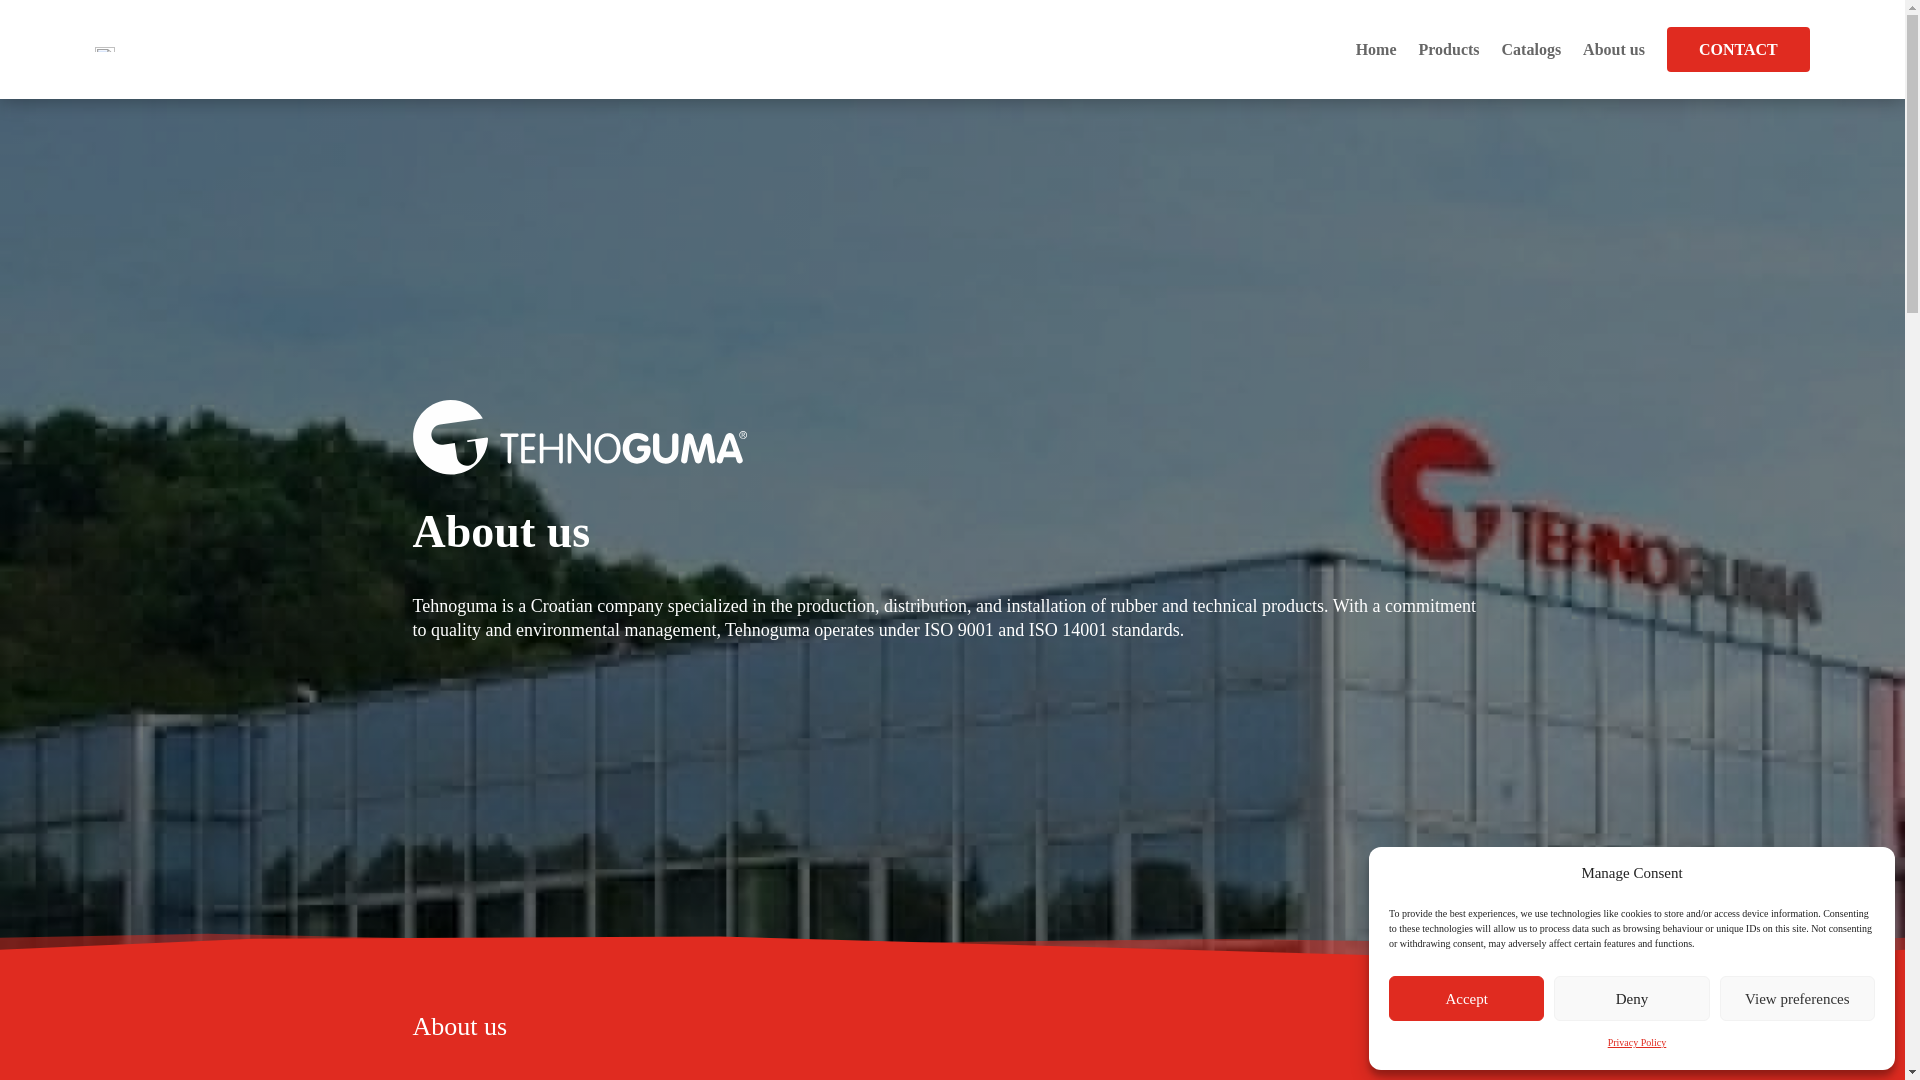 The width and height of the screenshot is (1920, 1080). Describe the element at coordinates (1376, 49) in the screenshot. I see `Home` at that location.